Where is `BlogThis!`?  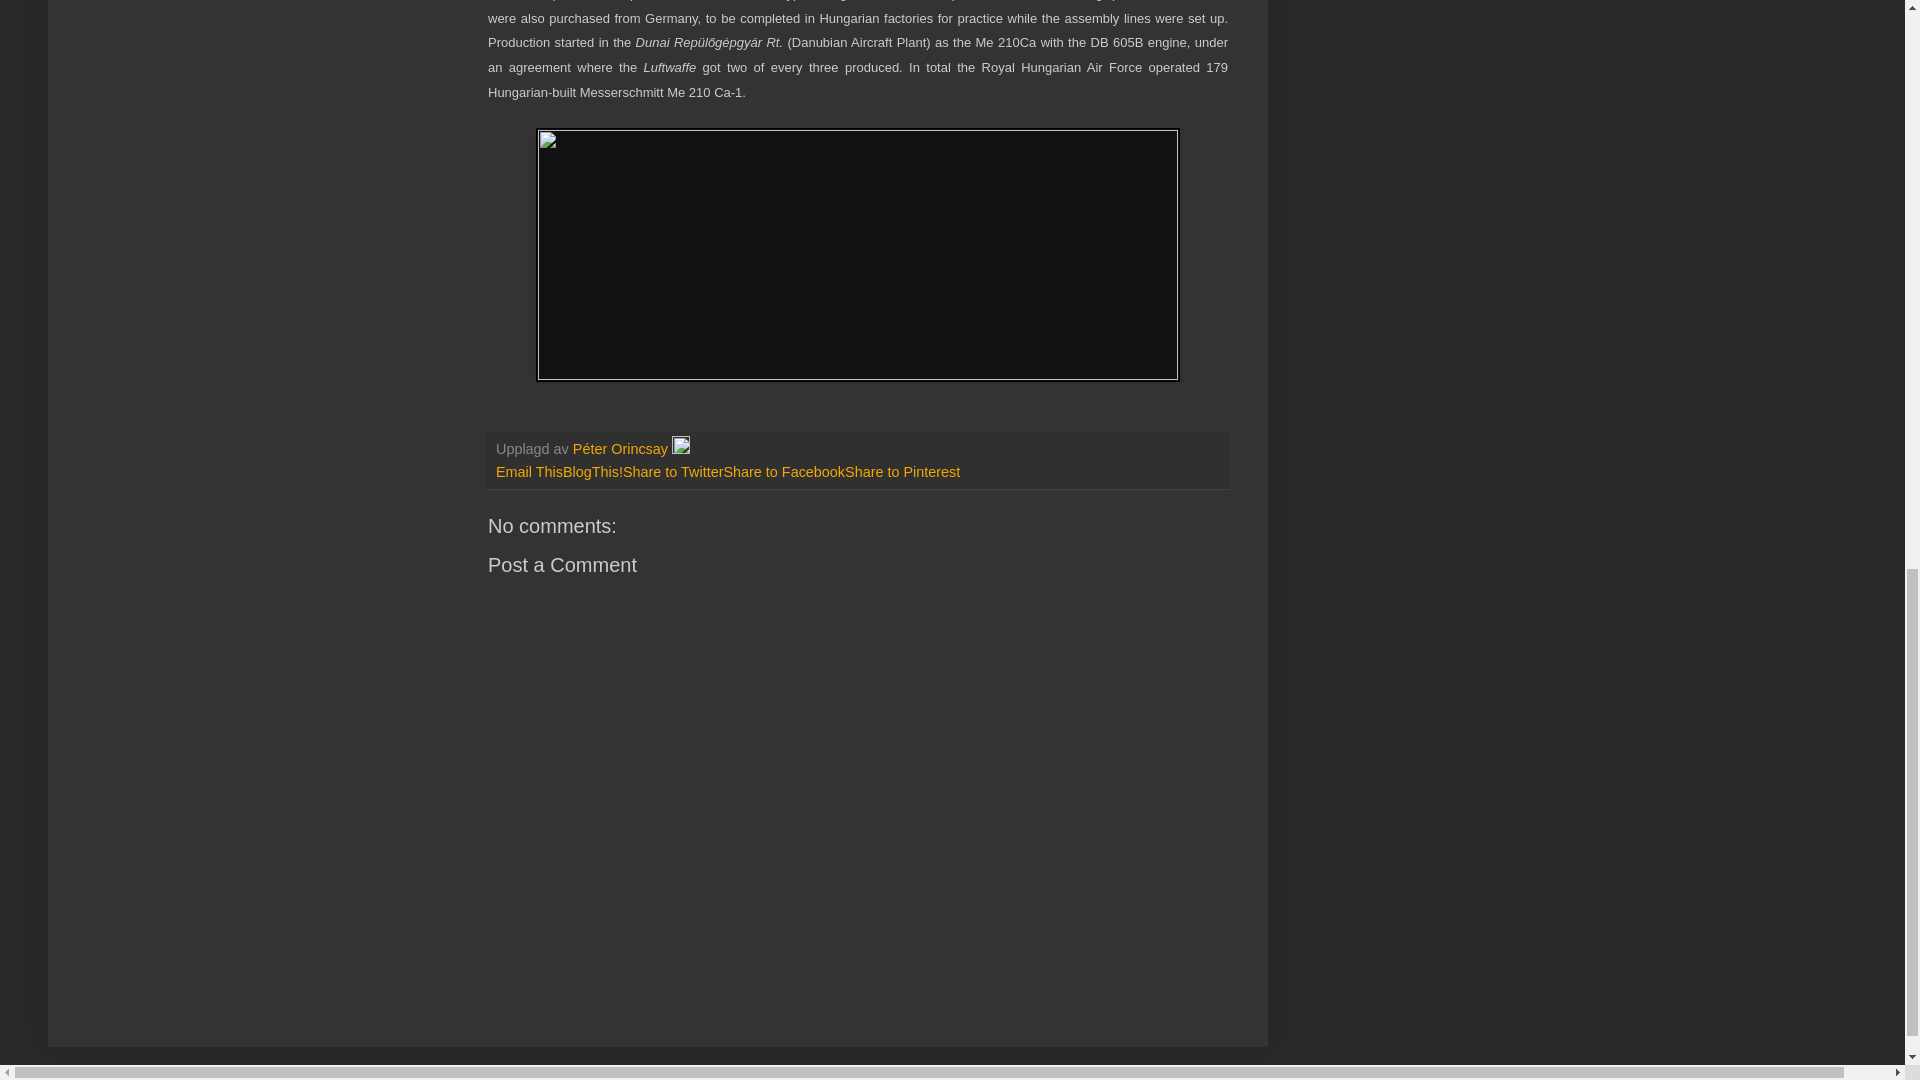
BlogThis! is located at coordinates (592, 472).